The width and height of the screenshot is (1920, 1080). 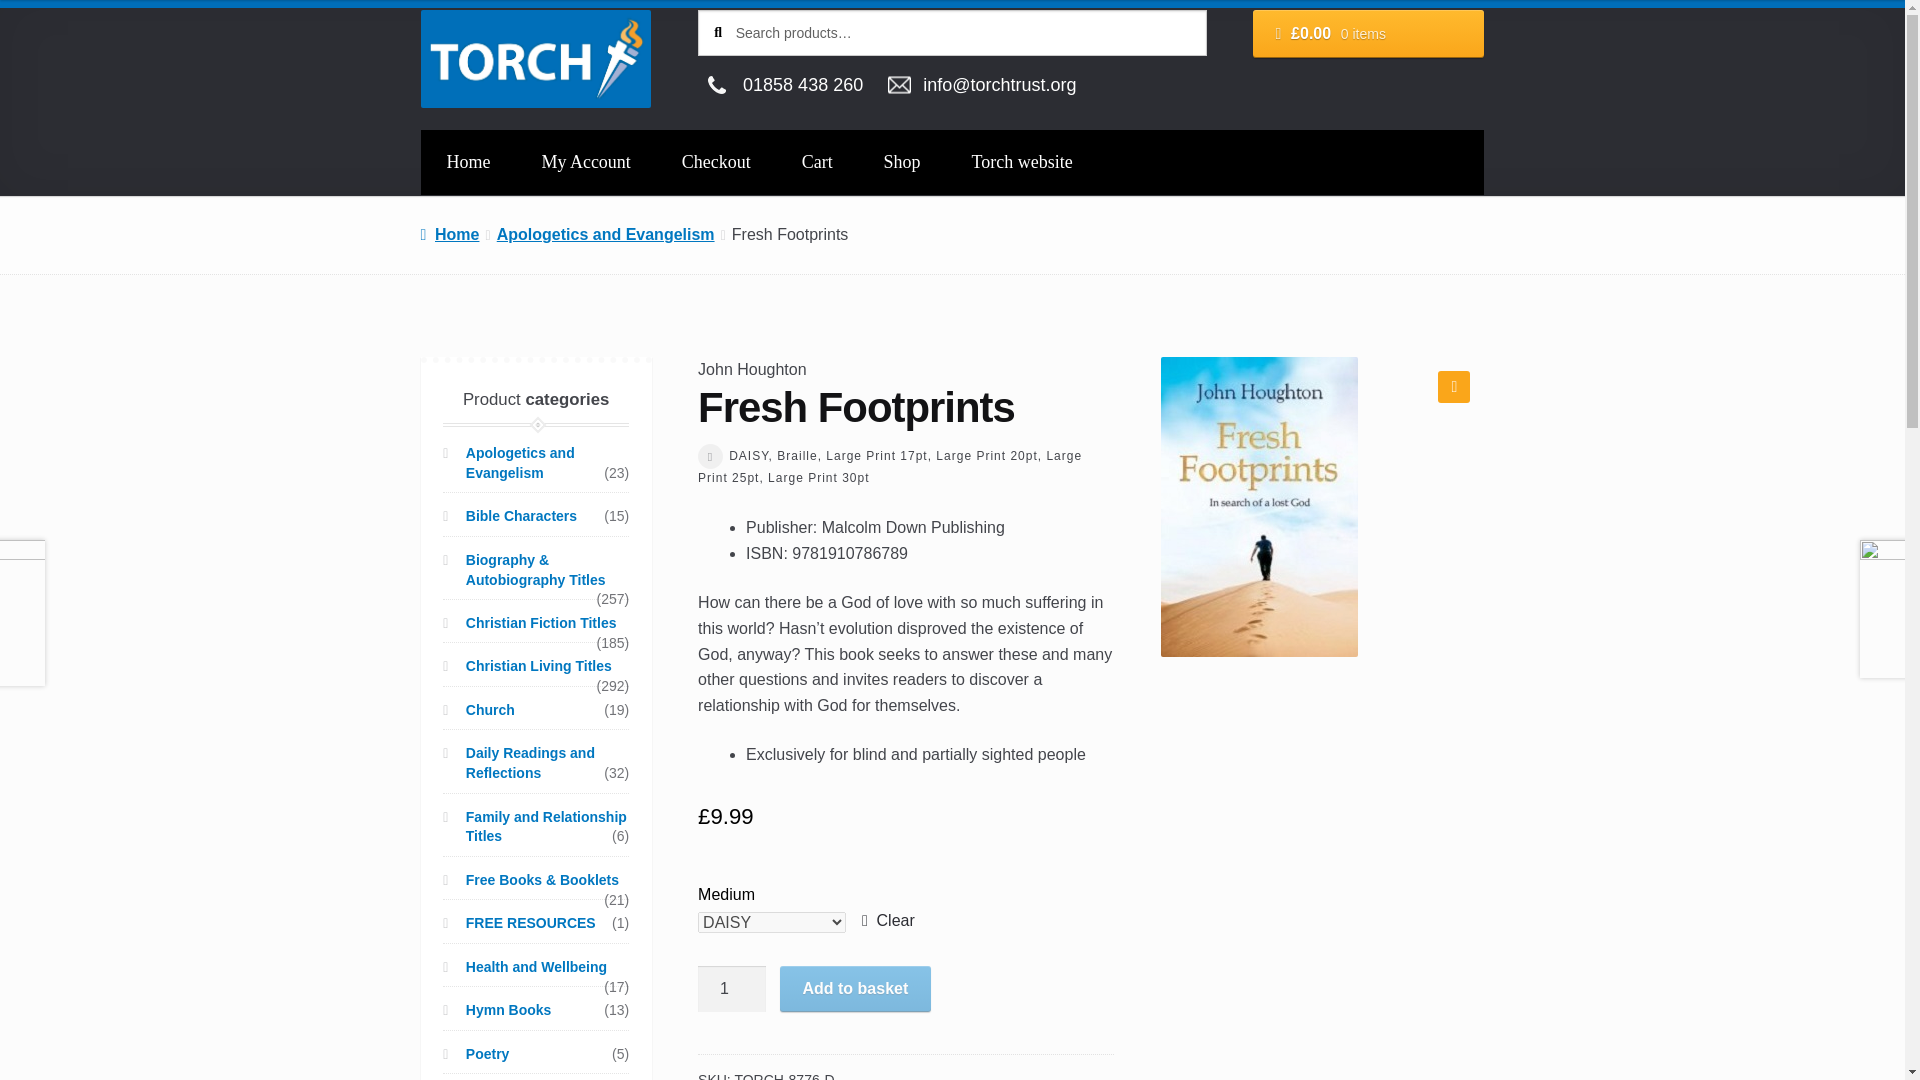 I want to click on View your shopping basket, so click(x=902, y=162).